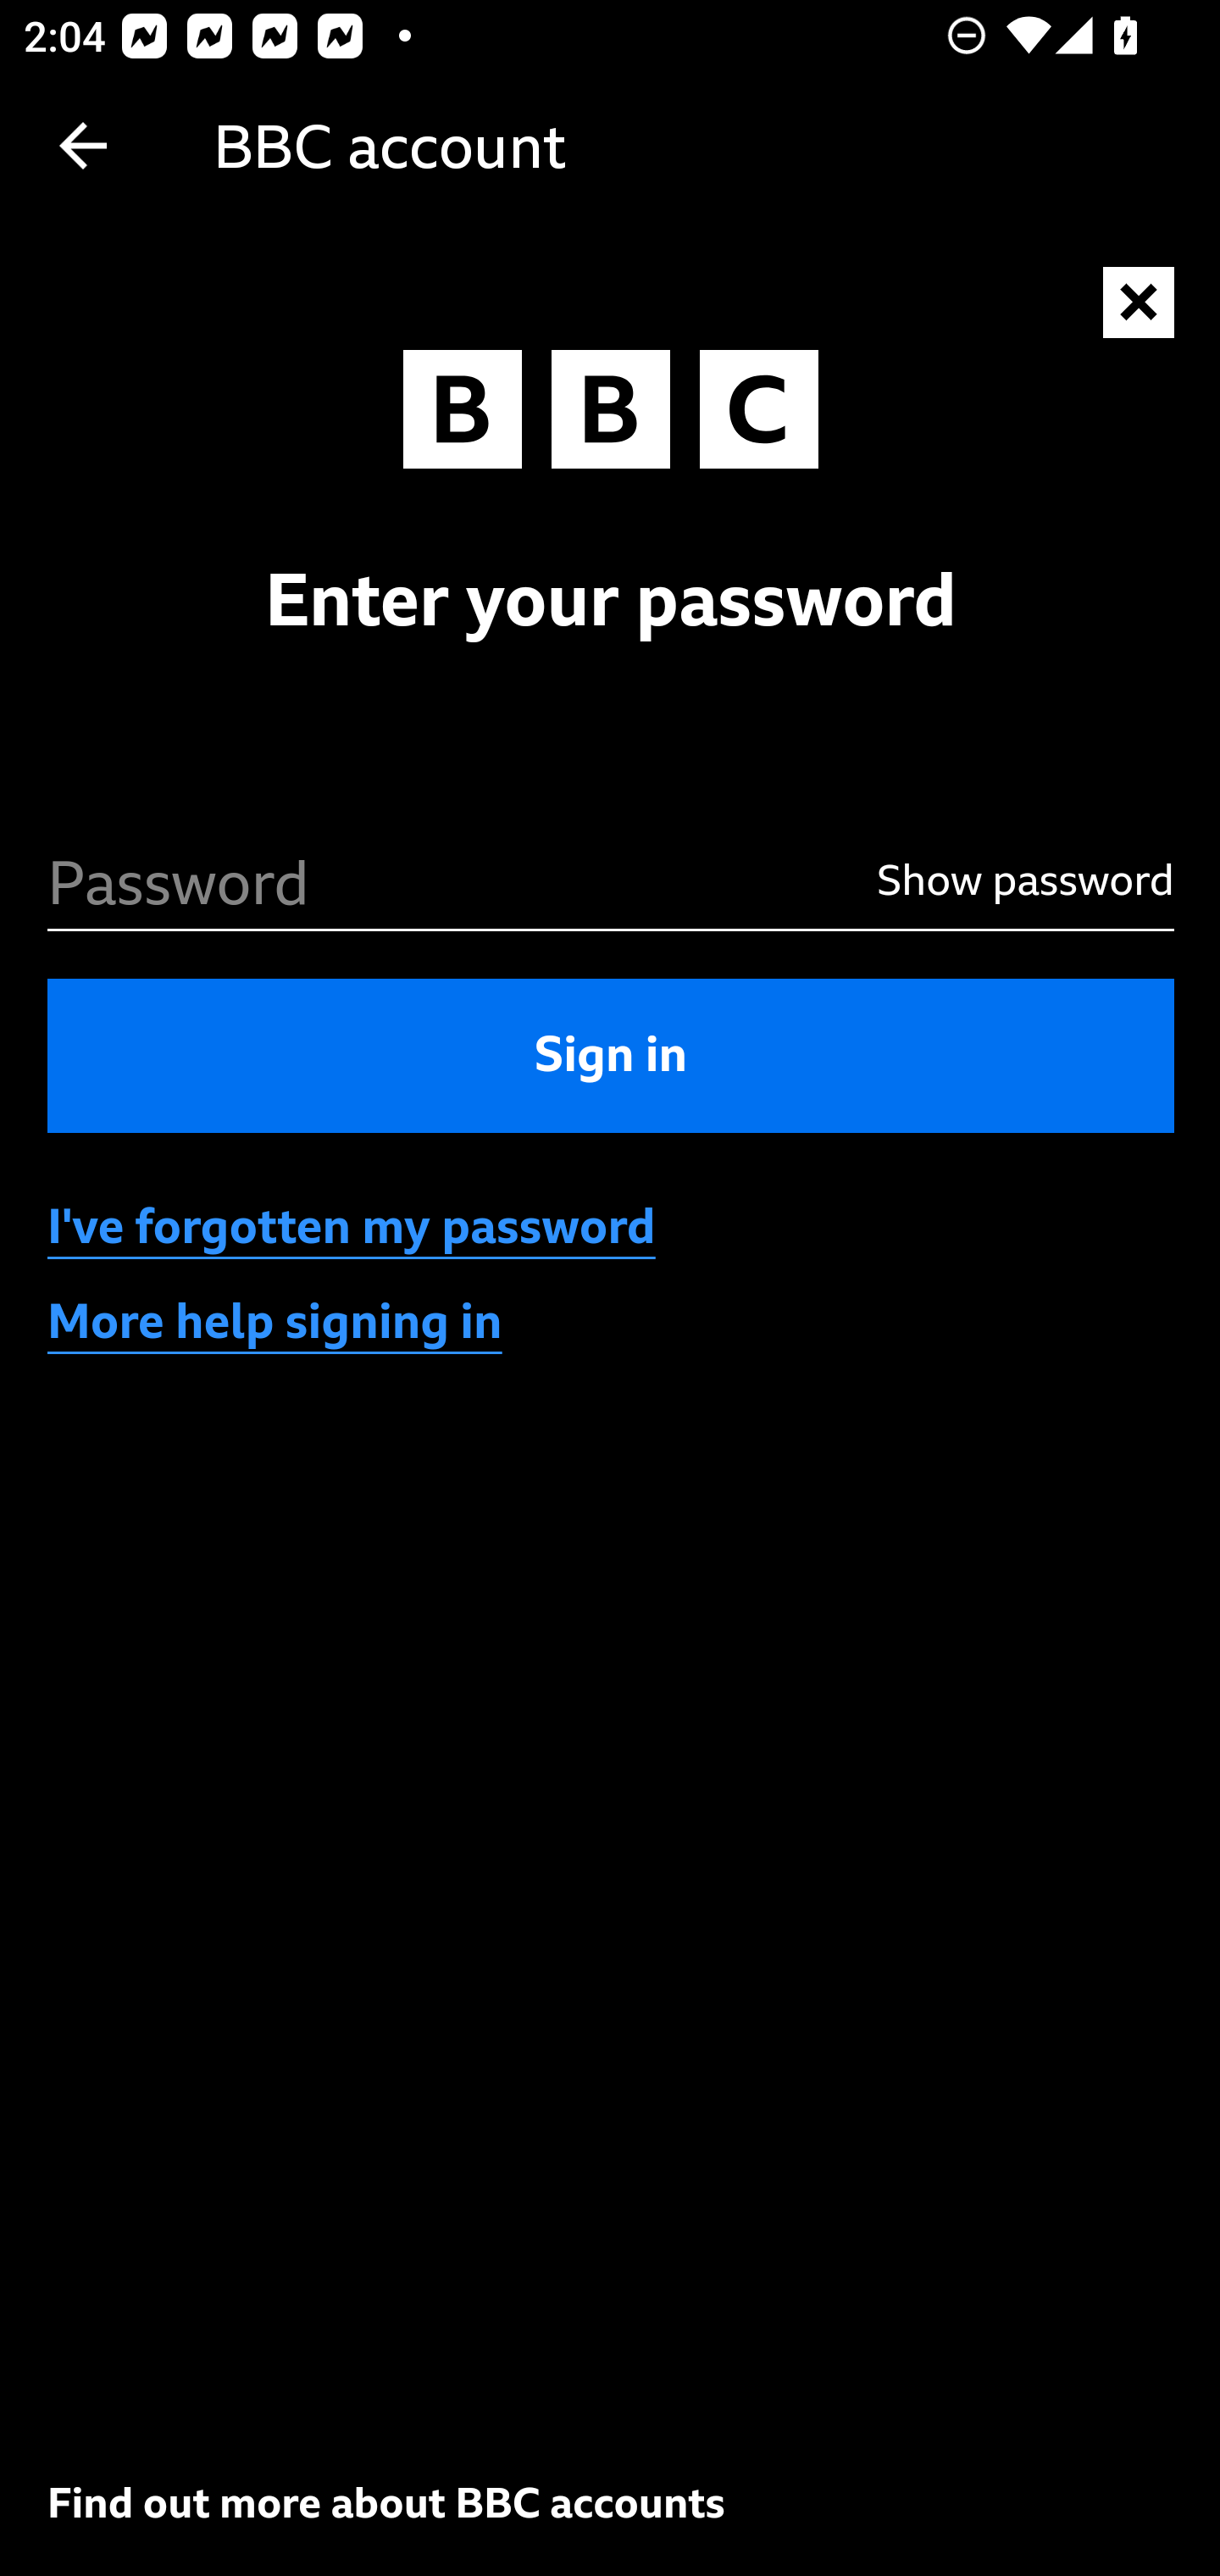 The image size is (1220, 2576). Describe the element at coordinates (611, 417) in the screenshot. I see `Go to the BBC Homepage` at that location.